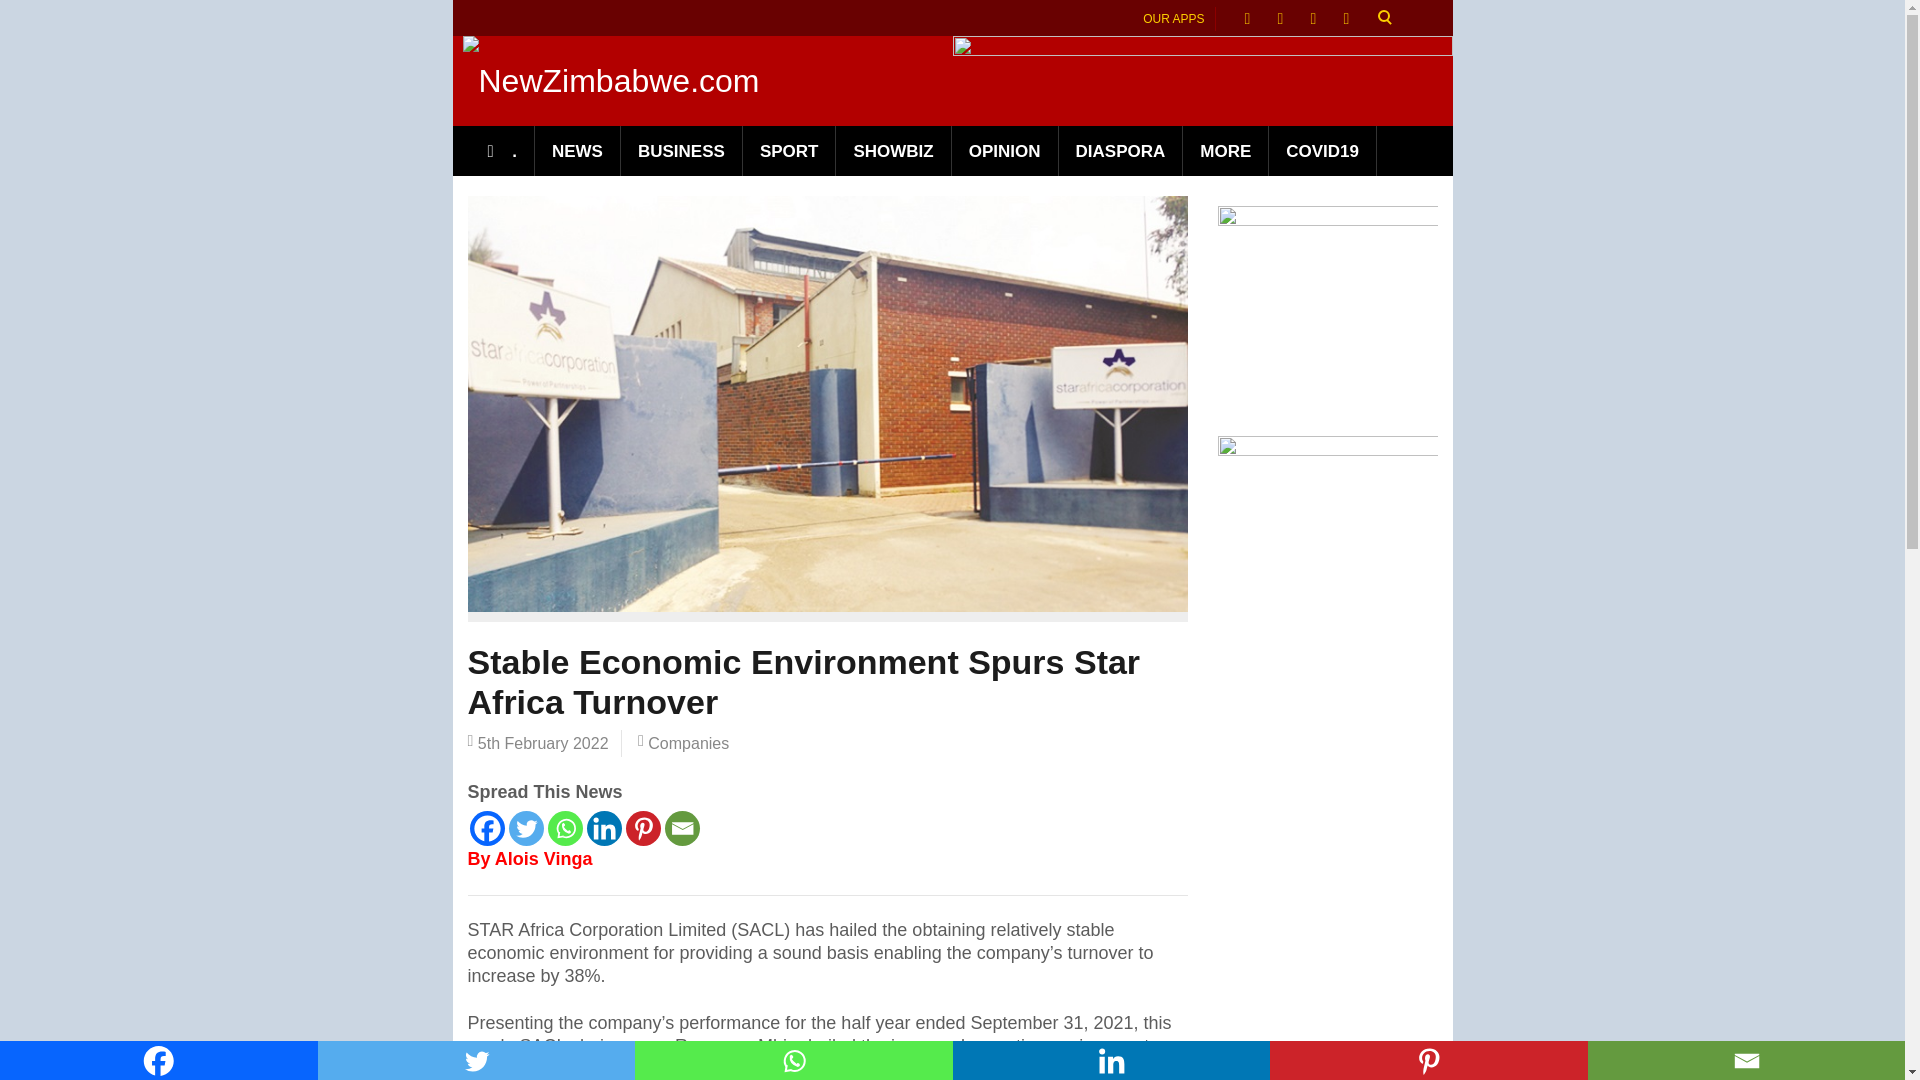 The image size is (1920, 1080). Describe the element at coordinates (682, 151) in the screenshot. I see `BUSINESS` at that location.